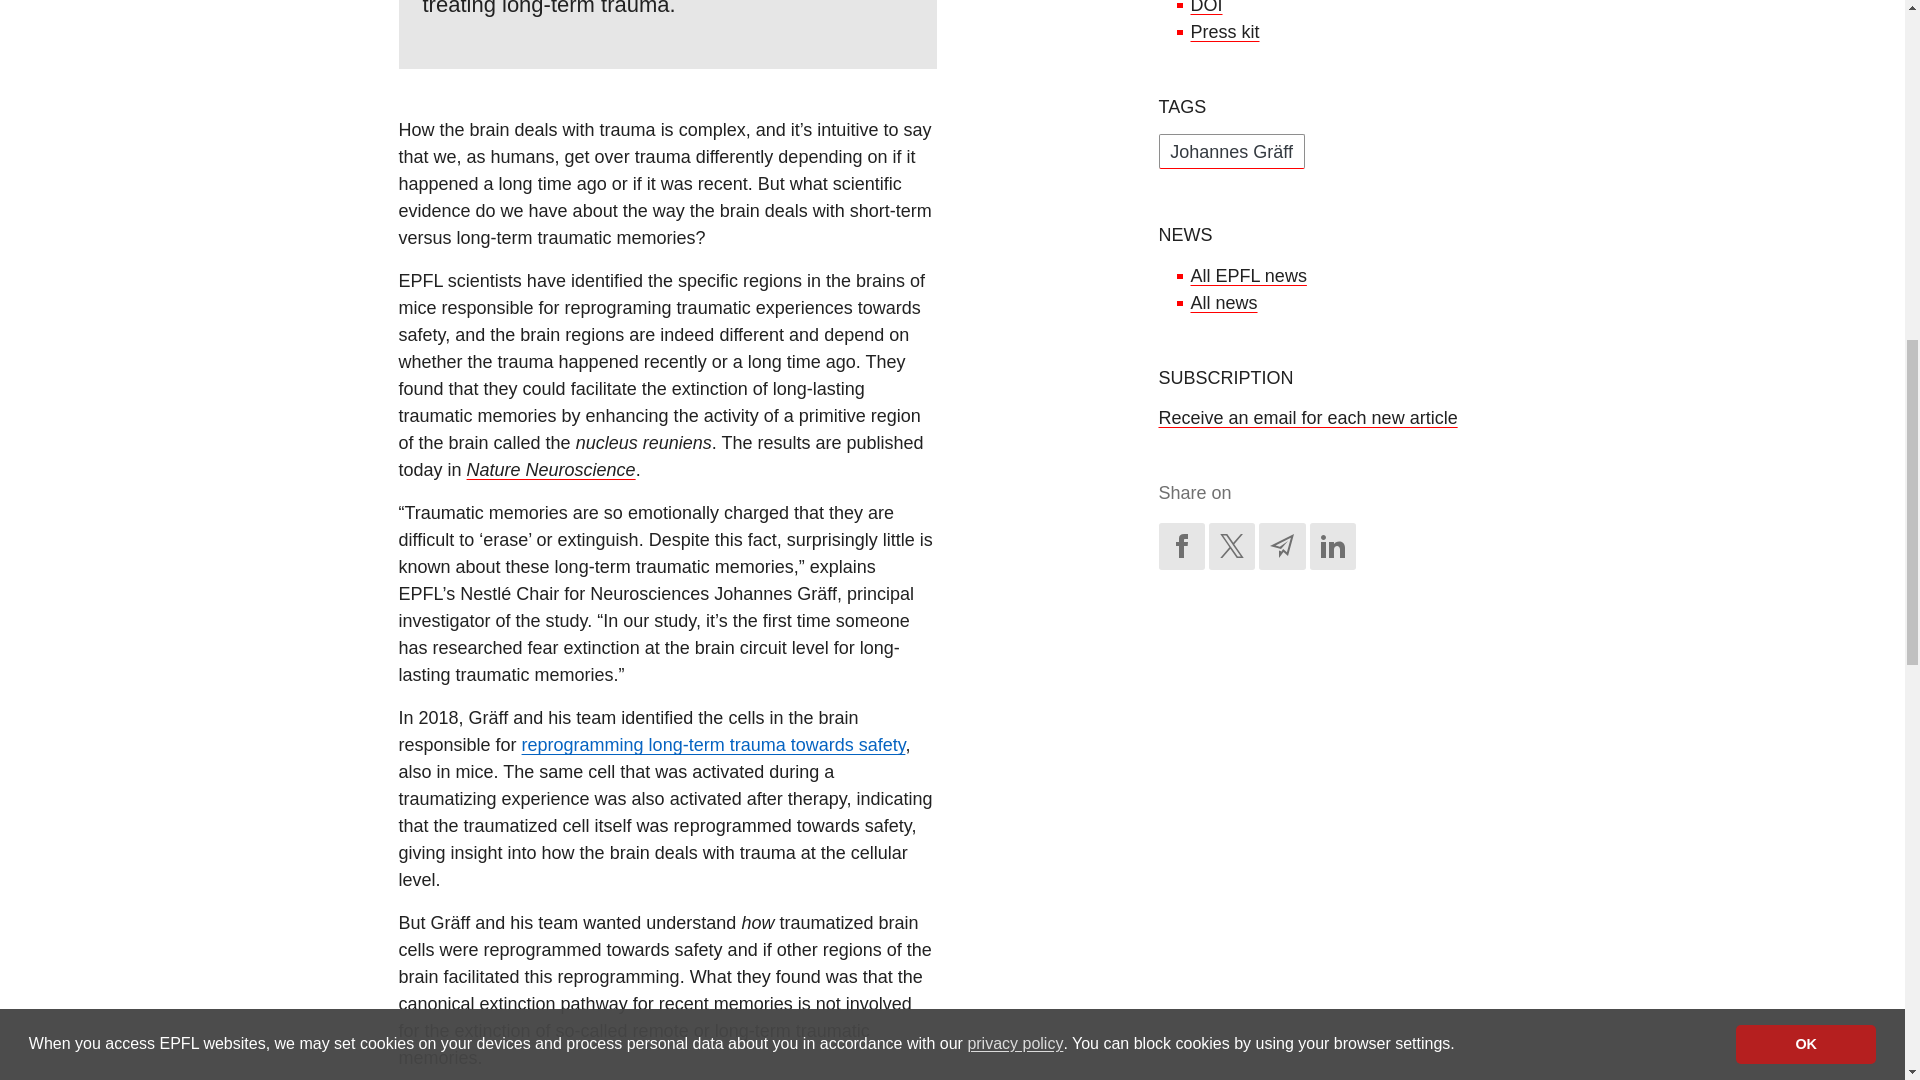 The image size is (1920, 1080). Describe the element at coordinates (550, 470) in the screenshot. I see `Nature Neuroscience` at that location.